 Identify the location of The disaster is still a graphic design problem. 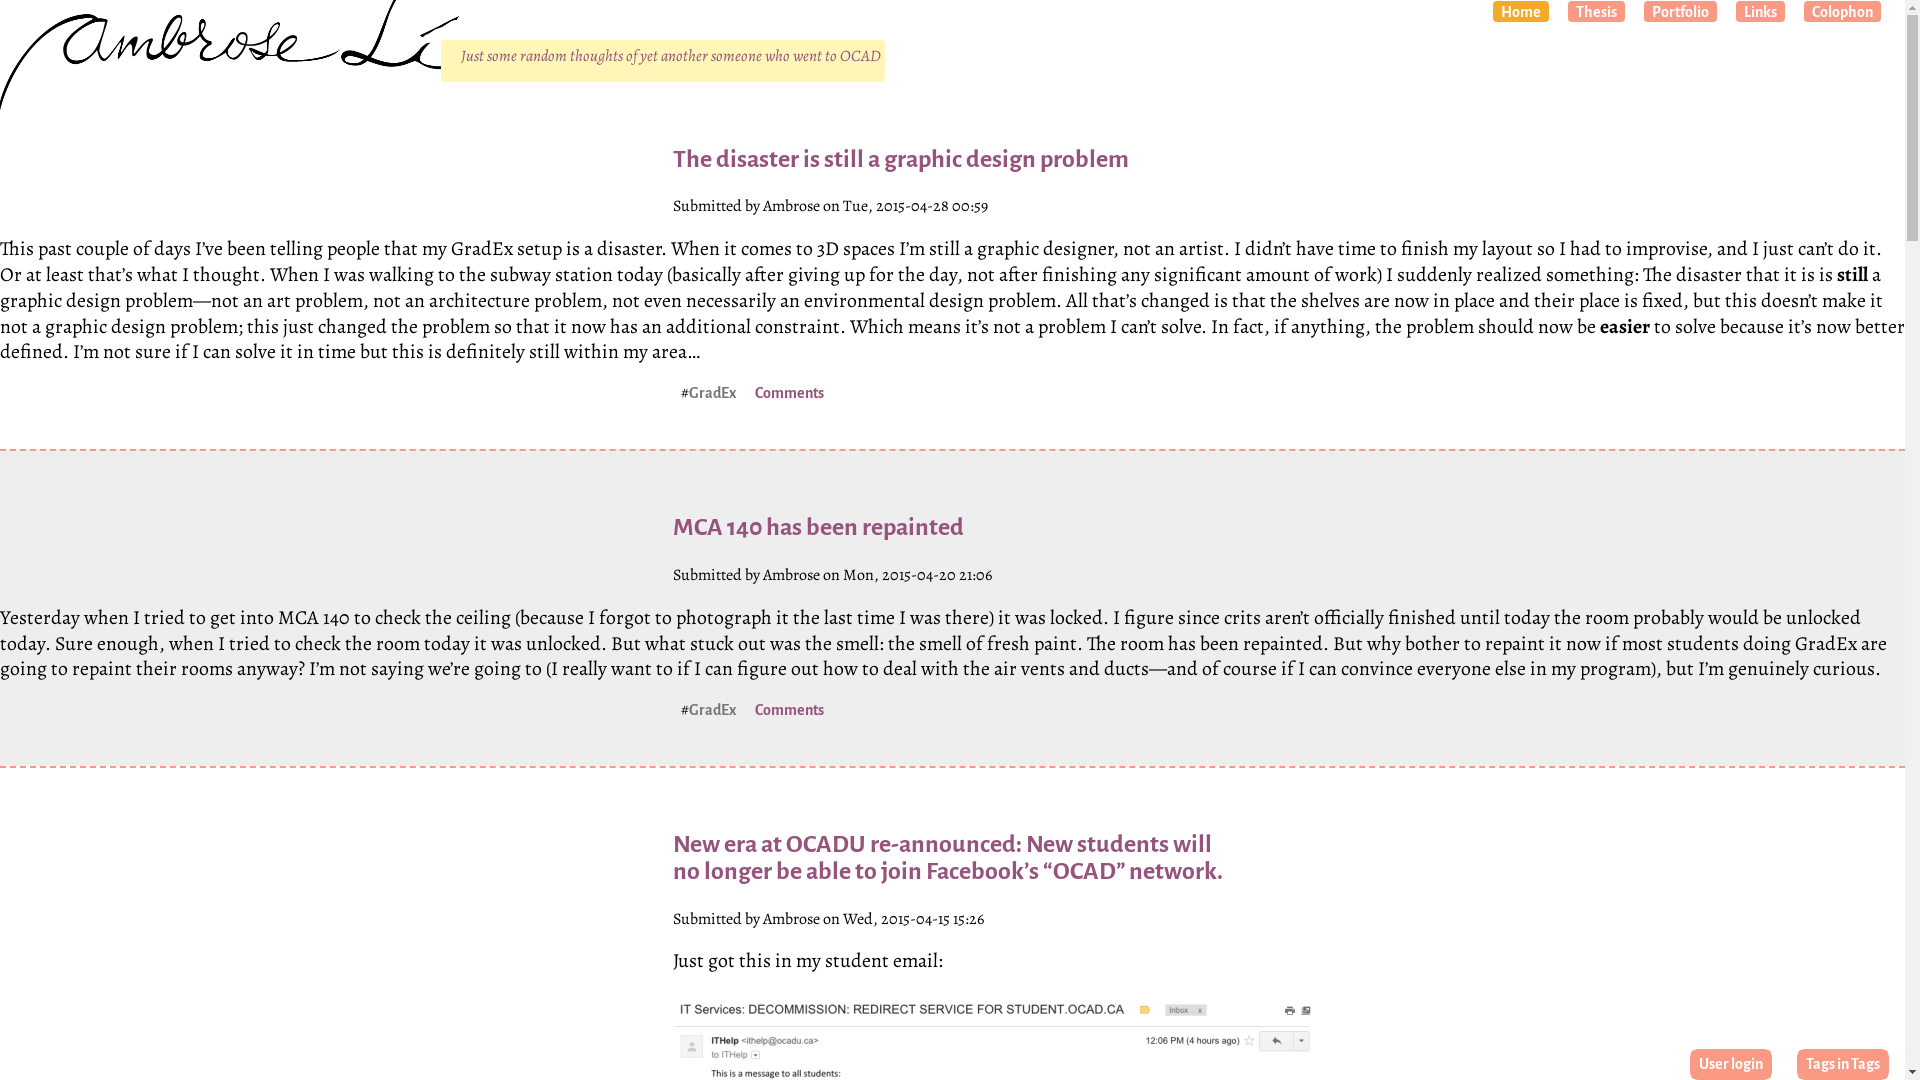
(900, 159).